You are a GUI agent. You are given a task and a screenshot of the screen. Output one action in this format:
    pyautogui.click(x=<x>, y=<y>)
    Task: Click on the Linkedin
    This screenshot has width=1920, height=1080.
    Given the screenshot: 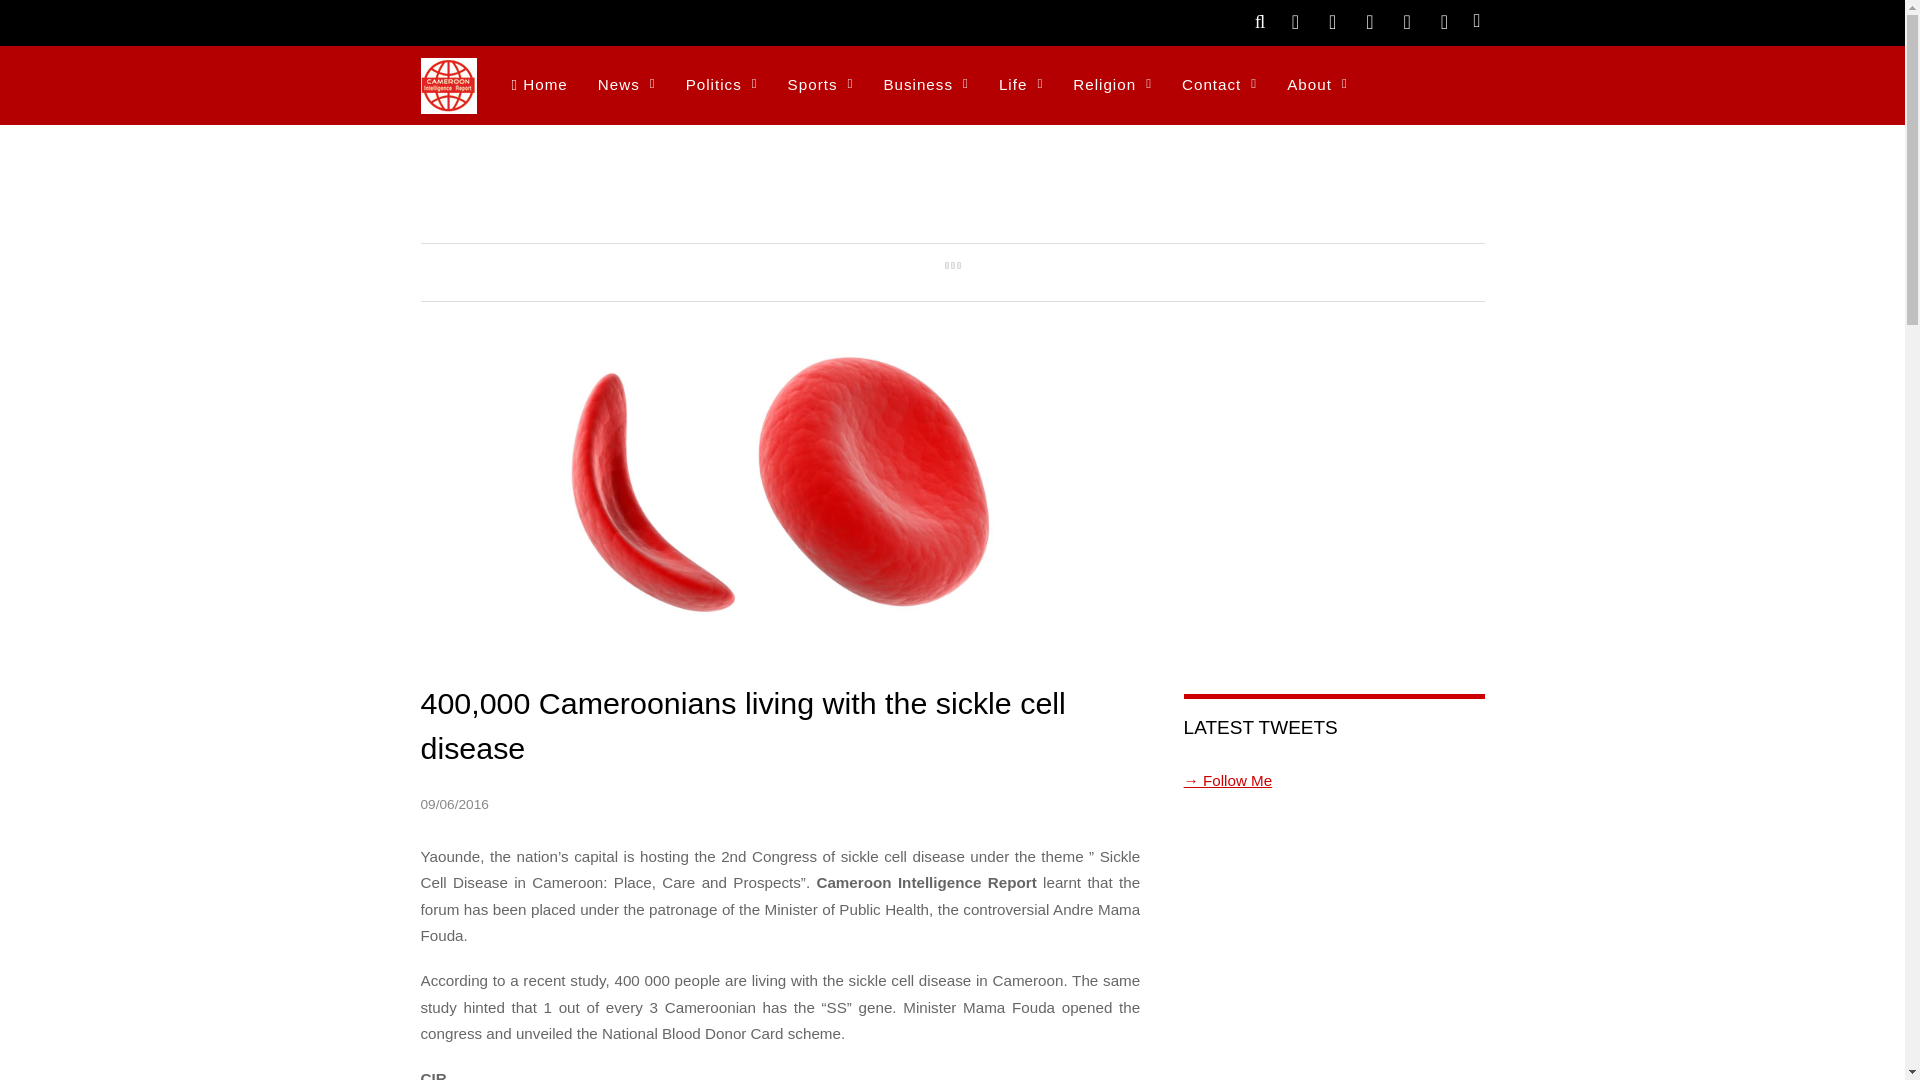 What is the action you would take?
    pyautogui.click(x=1444, y=20)
    